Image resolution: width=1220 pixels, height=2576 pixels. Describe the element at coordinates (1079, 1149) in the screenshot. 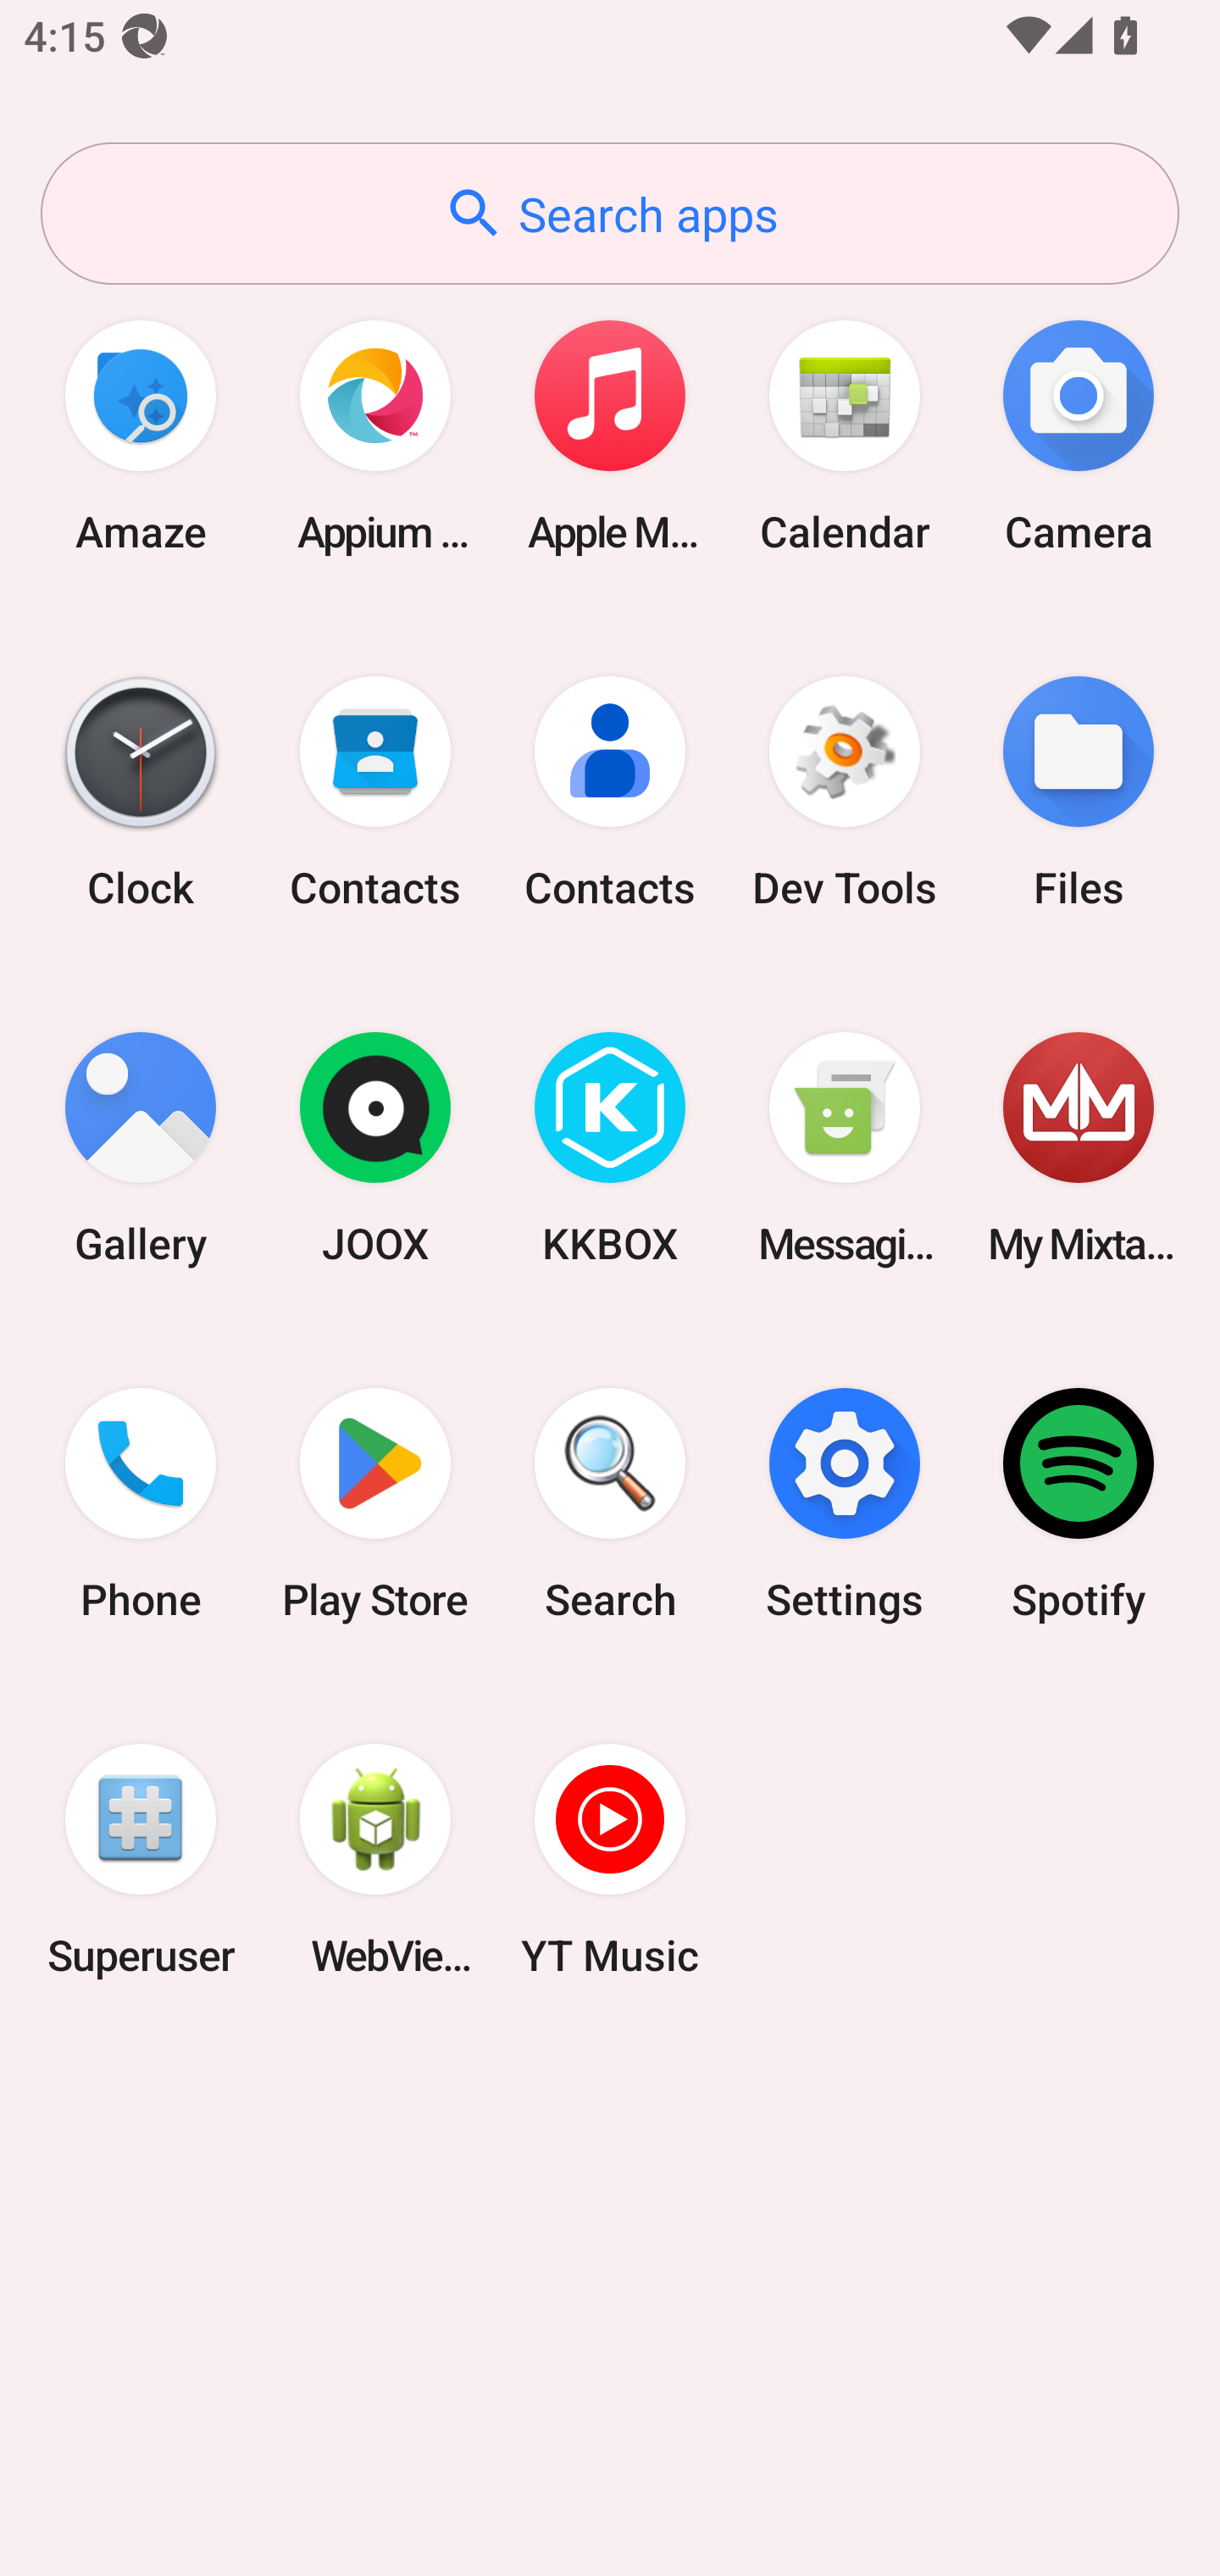

I see `My Mixtapez` at that location.